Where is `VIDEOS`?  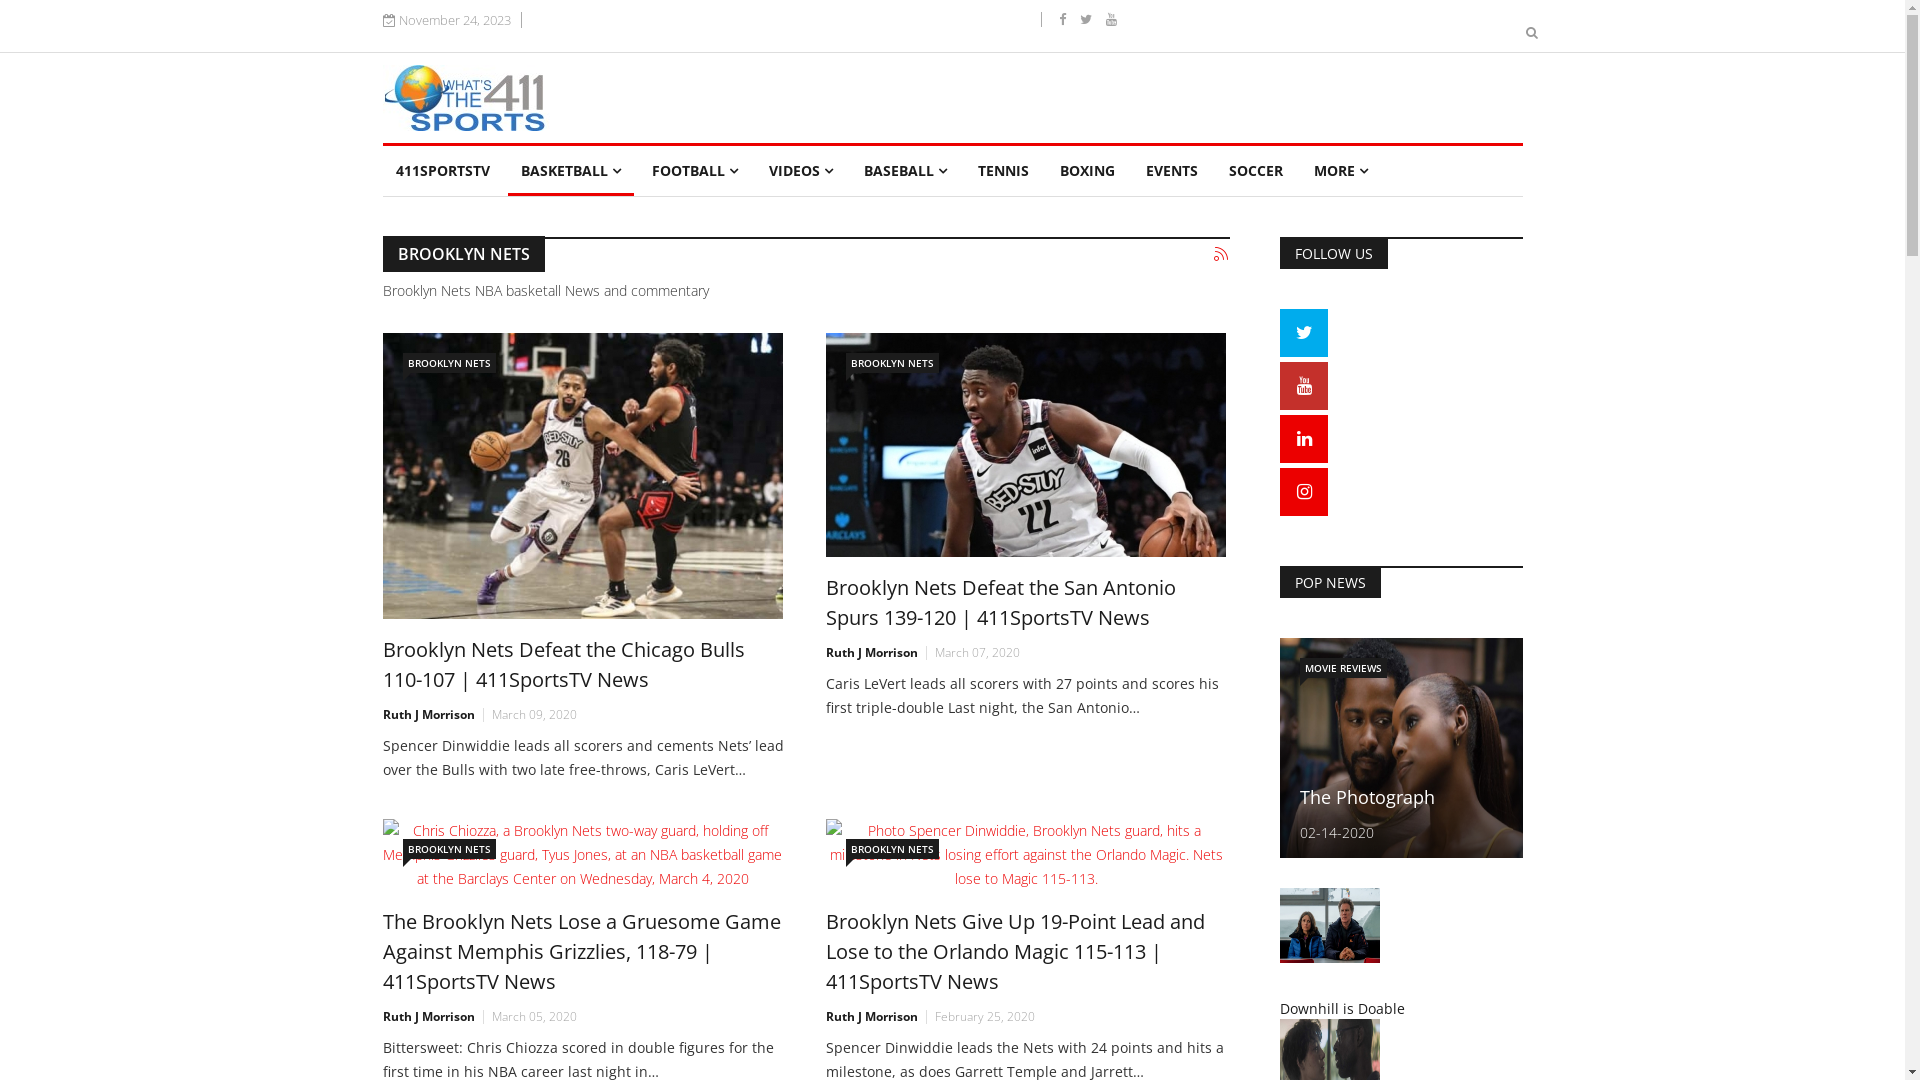
VIDEOS is located at coordinates (801, 171).